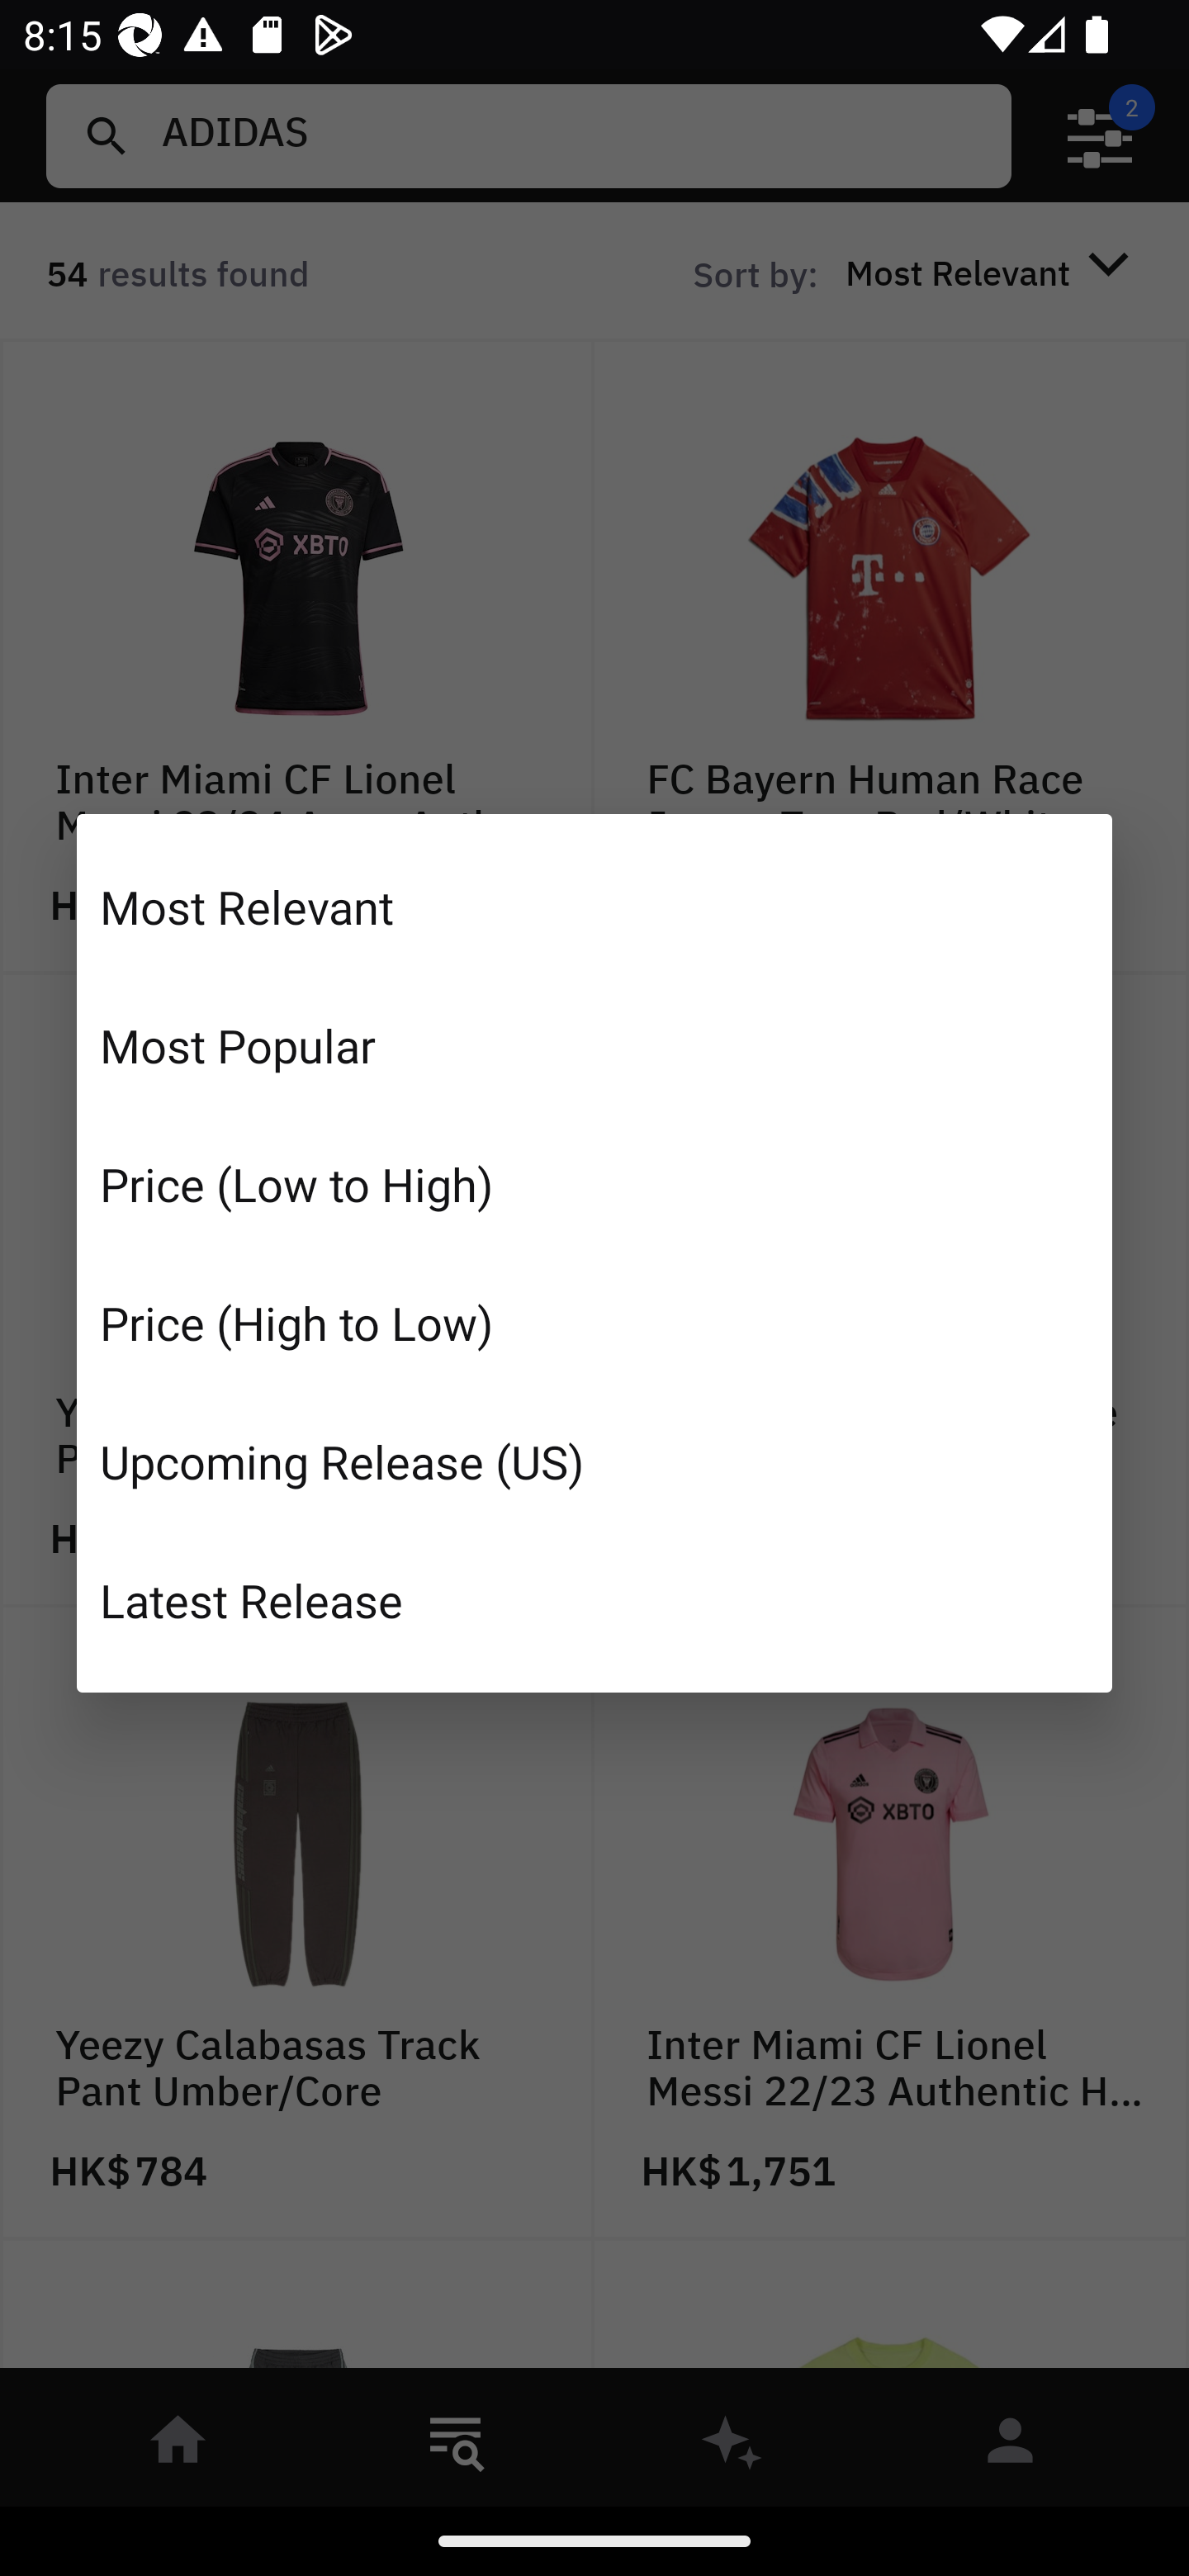 The width and height of the screenshot is (1189, 2576). What do you see at coordinates (594, 907) in the screenshot?
I see `Most Relevant` at bounding box center [594, 907].